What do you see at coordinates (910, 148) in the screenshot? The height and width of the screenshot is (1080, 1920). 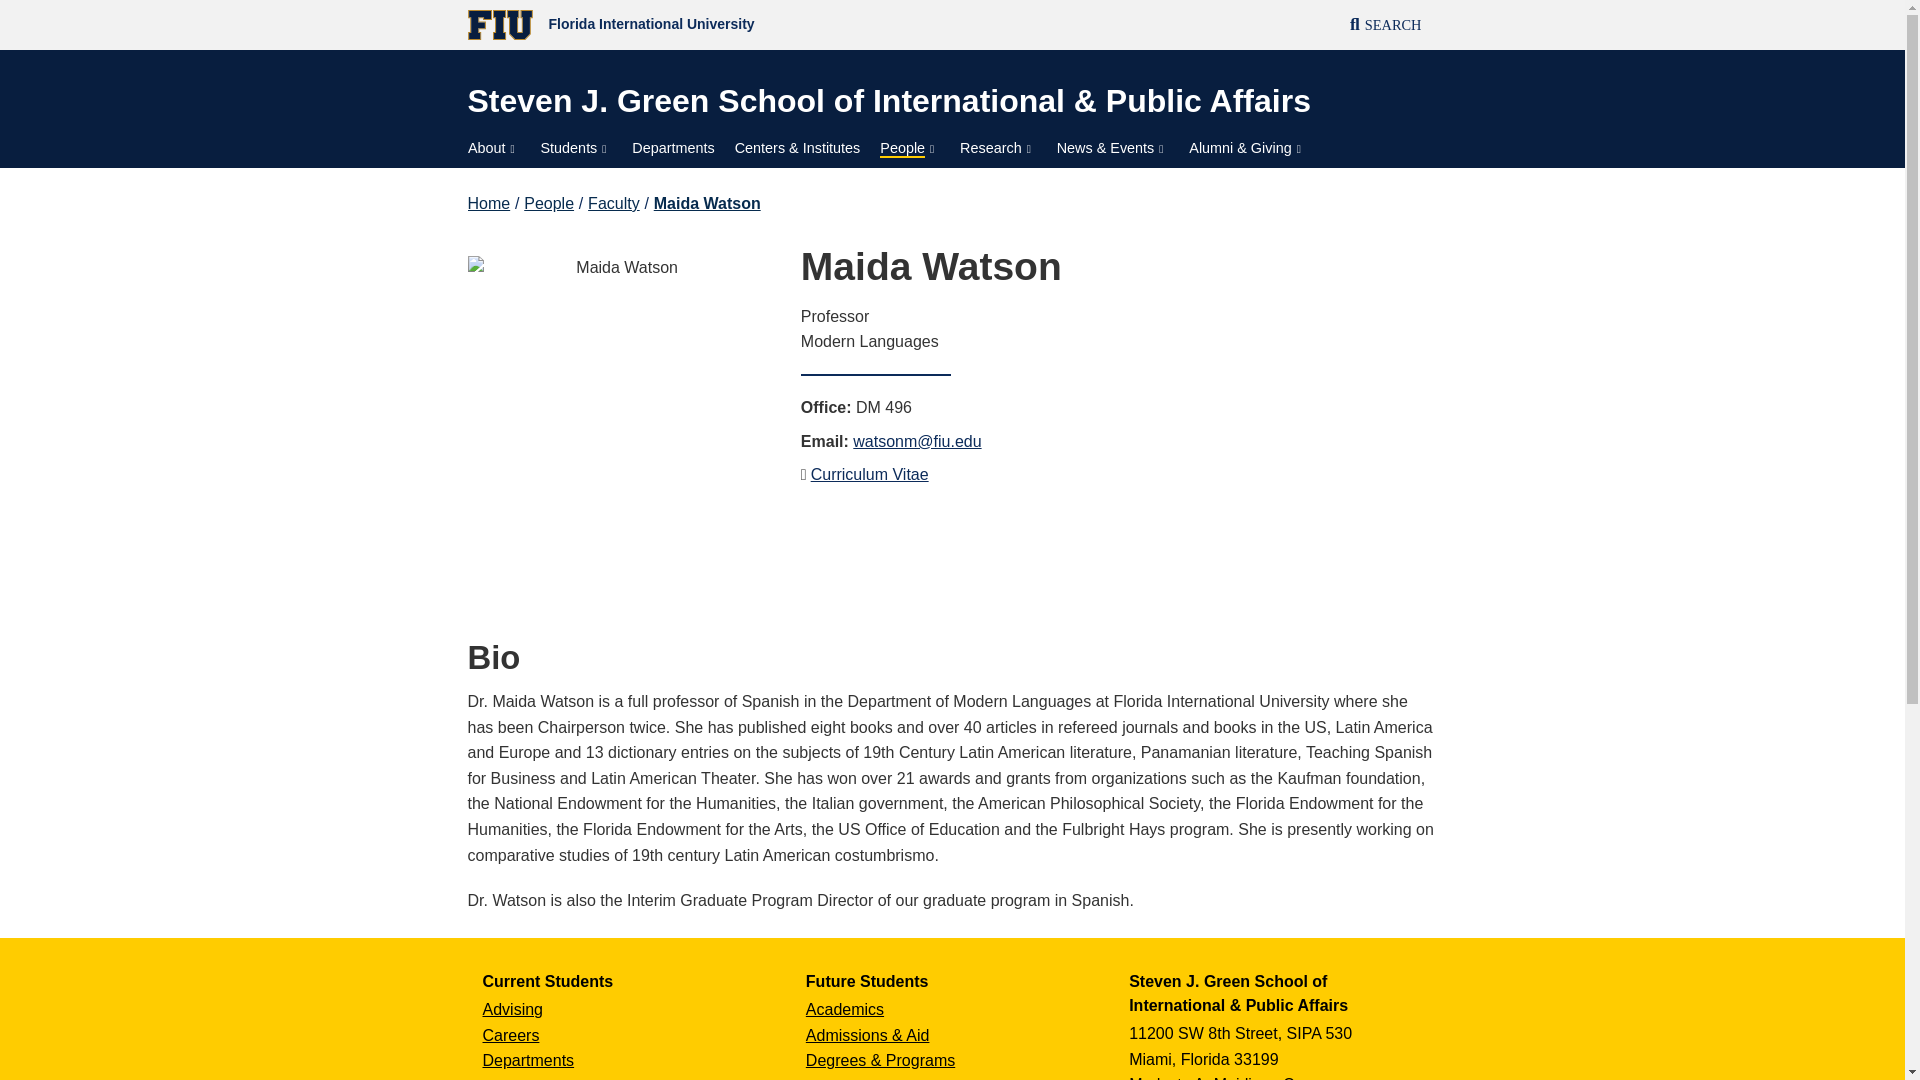 I see `People` at bounding box center [910, 148].